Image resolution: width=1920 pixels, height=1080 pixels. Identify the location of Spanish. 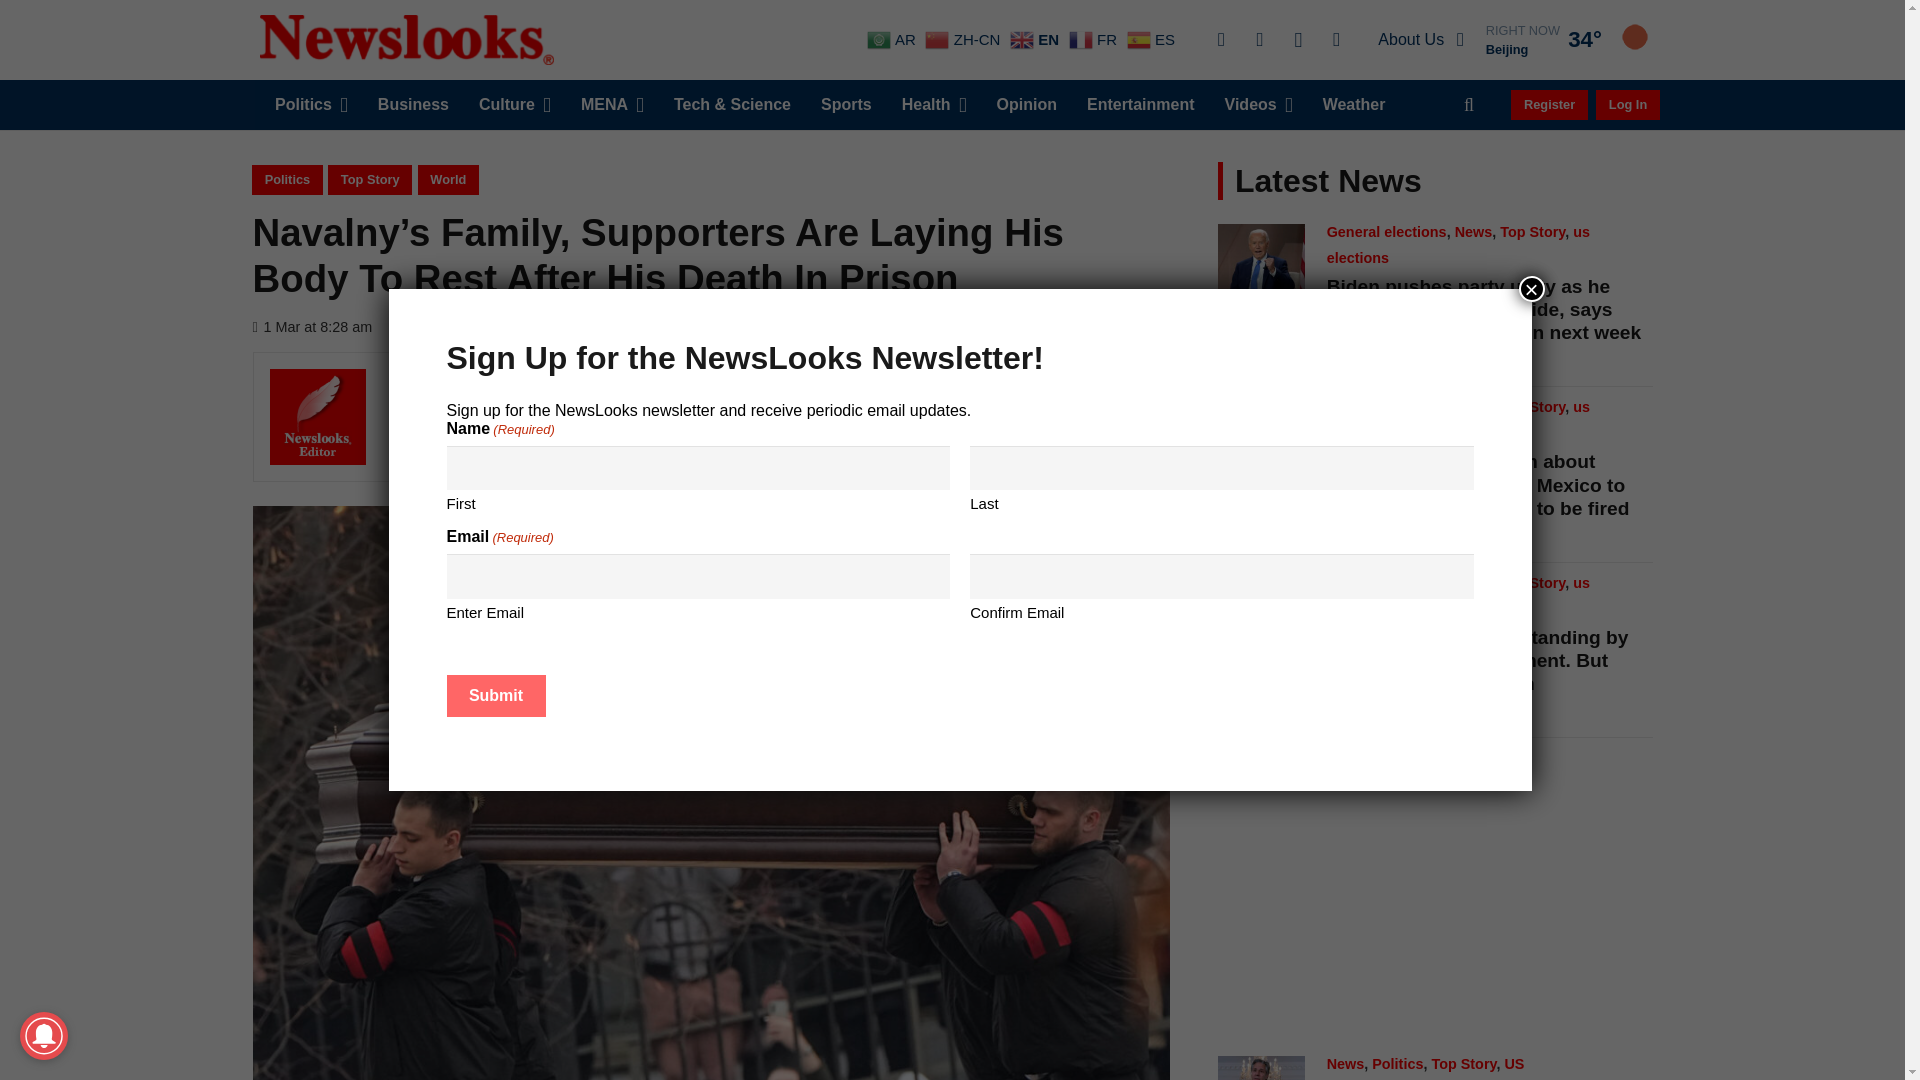
(1154, 39).